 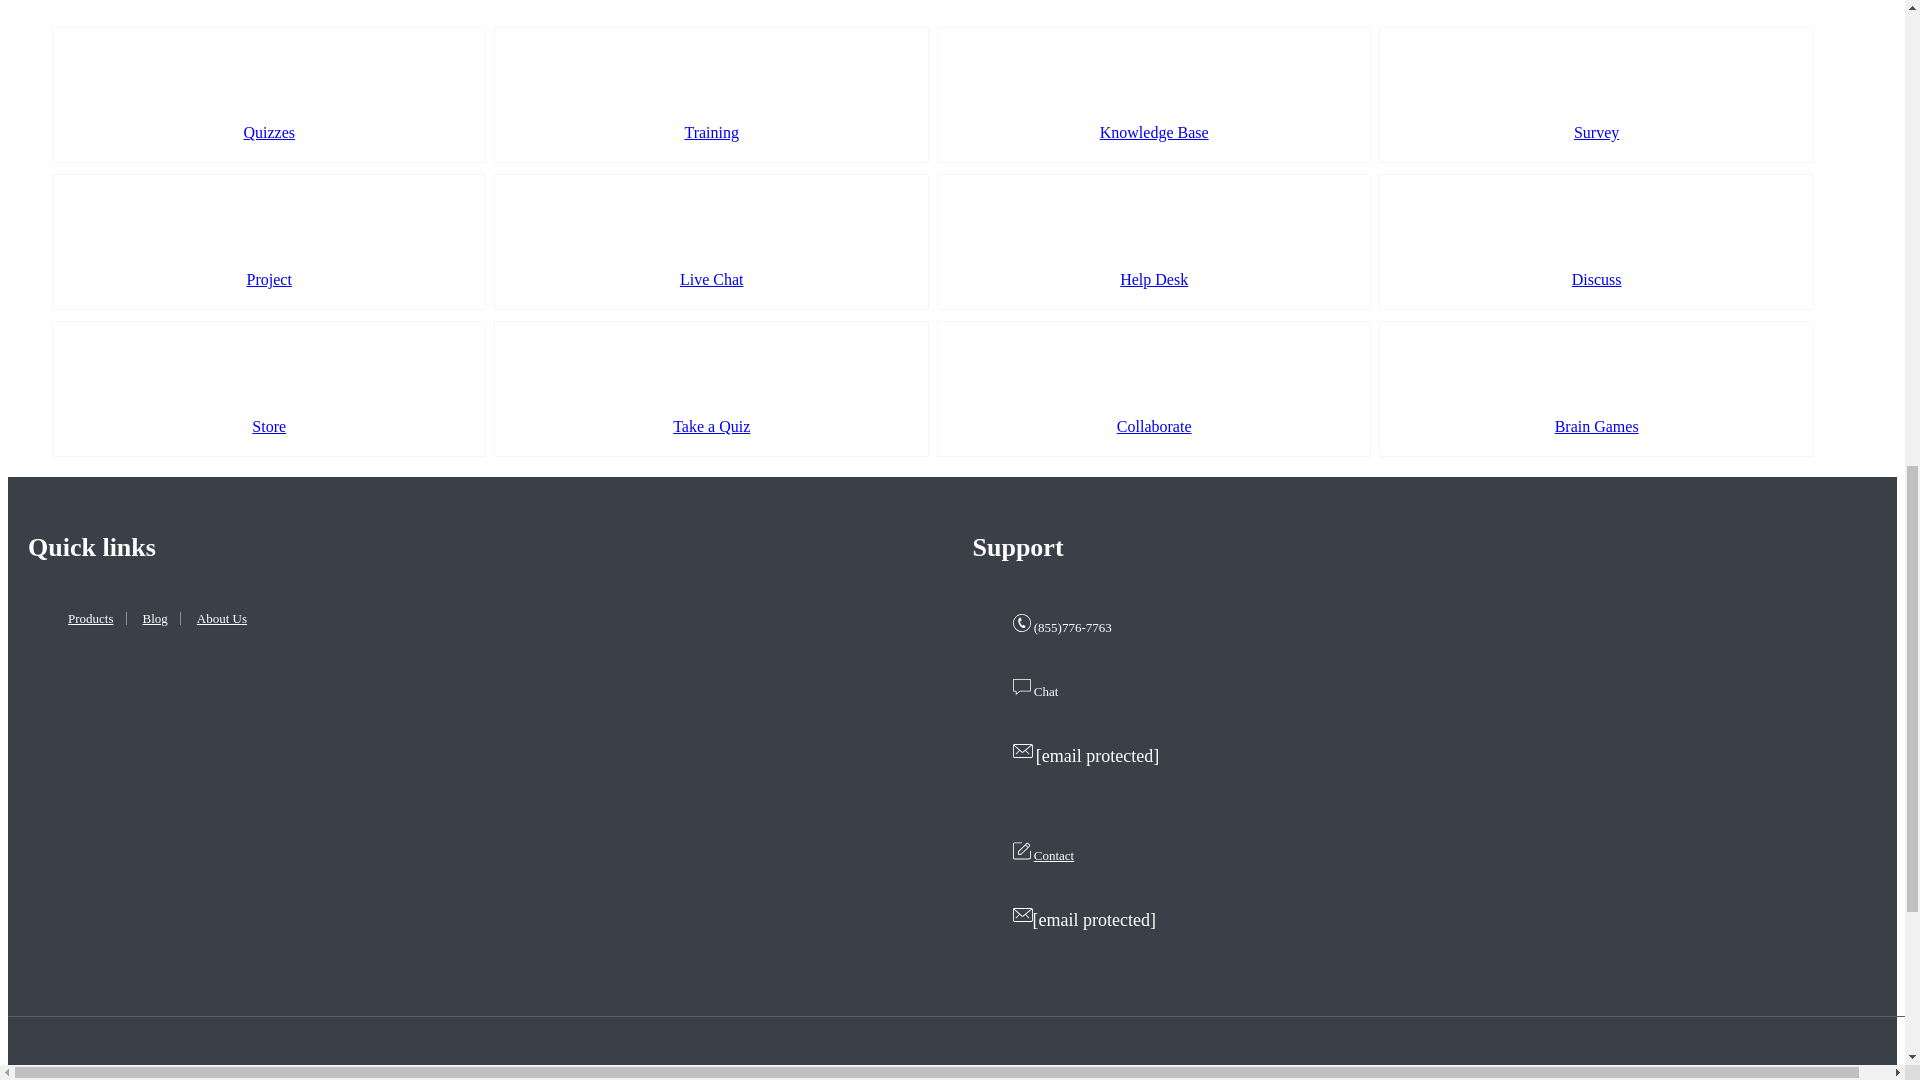 What do you see at coordinates (1738, 1076) in the screenshot?
I see `Follow us on linkedIn` at bounding box center [1738, 1076].